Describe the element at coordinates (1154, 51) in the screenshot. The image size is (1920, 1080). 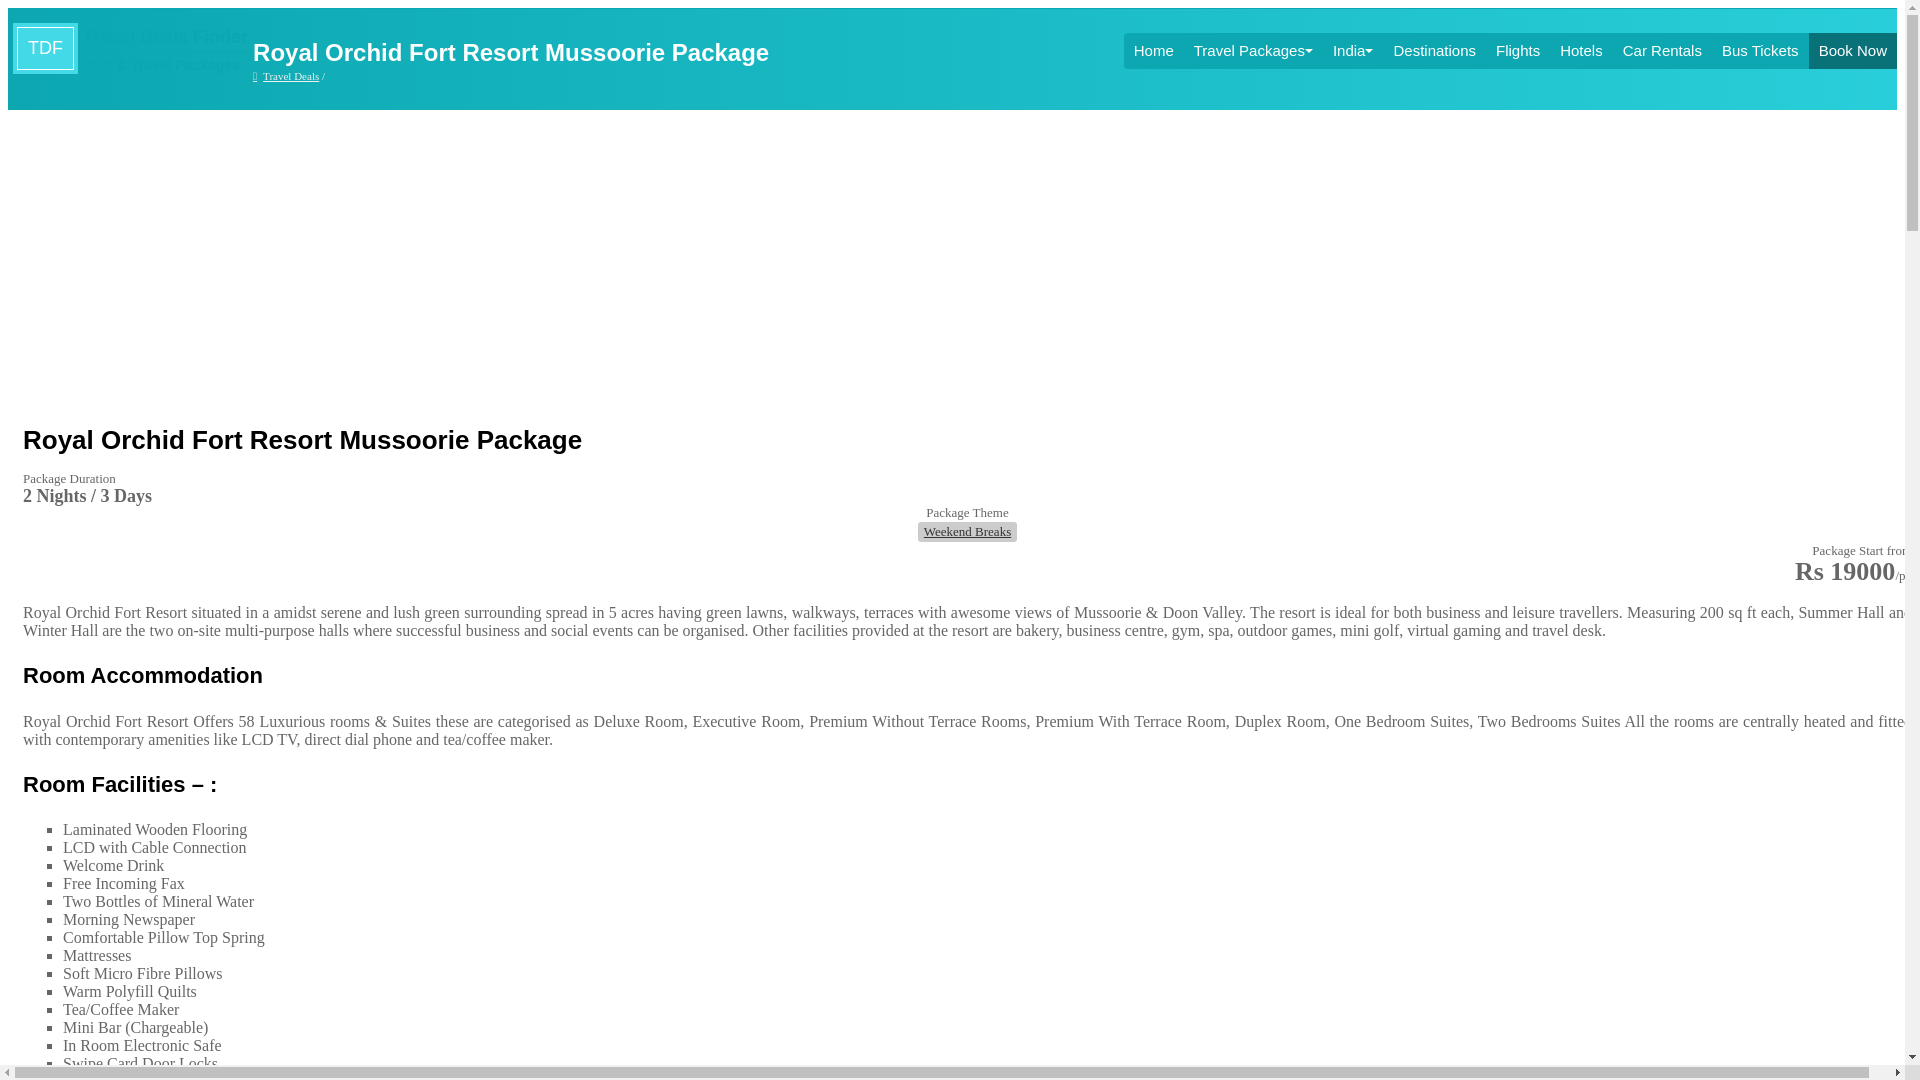
I see `Home` at that location.